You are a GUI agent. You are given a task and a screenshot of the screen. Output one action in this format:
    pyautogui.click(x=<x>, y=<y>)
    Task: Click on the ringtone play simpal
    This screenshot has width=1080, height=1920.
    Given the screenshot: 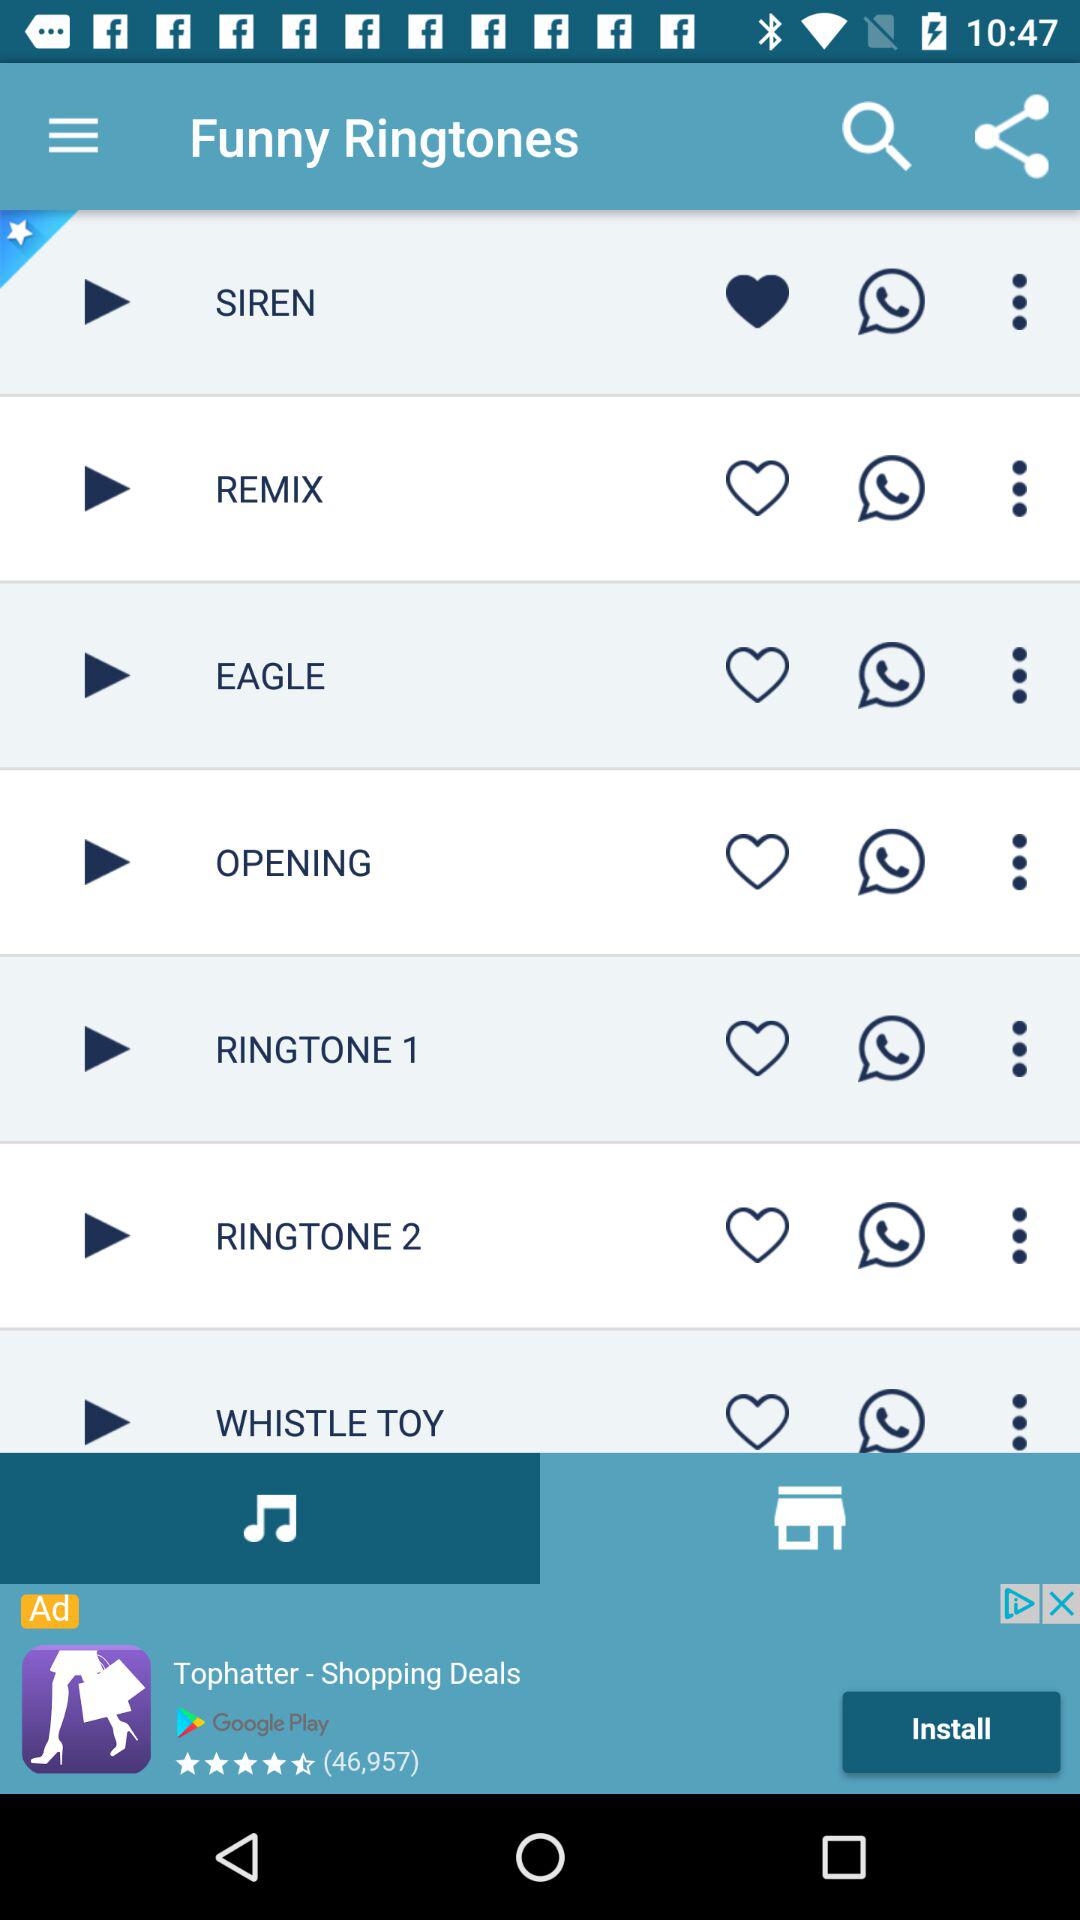 What is the action you would take?
    pyautogui.click(x=108, y=1235)
    